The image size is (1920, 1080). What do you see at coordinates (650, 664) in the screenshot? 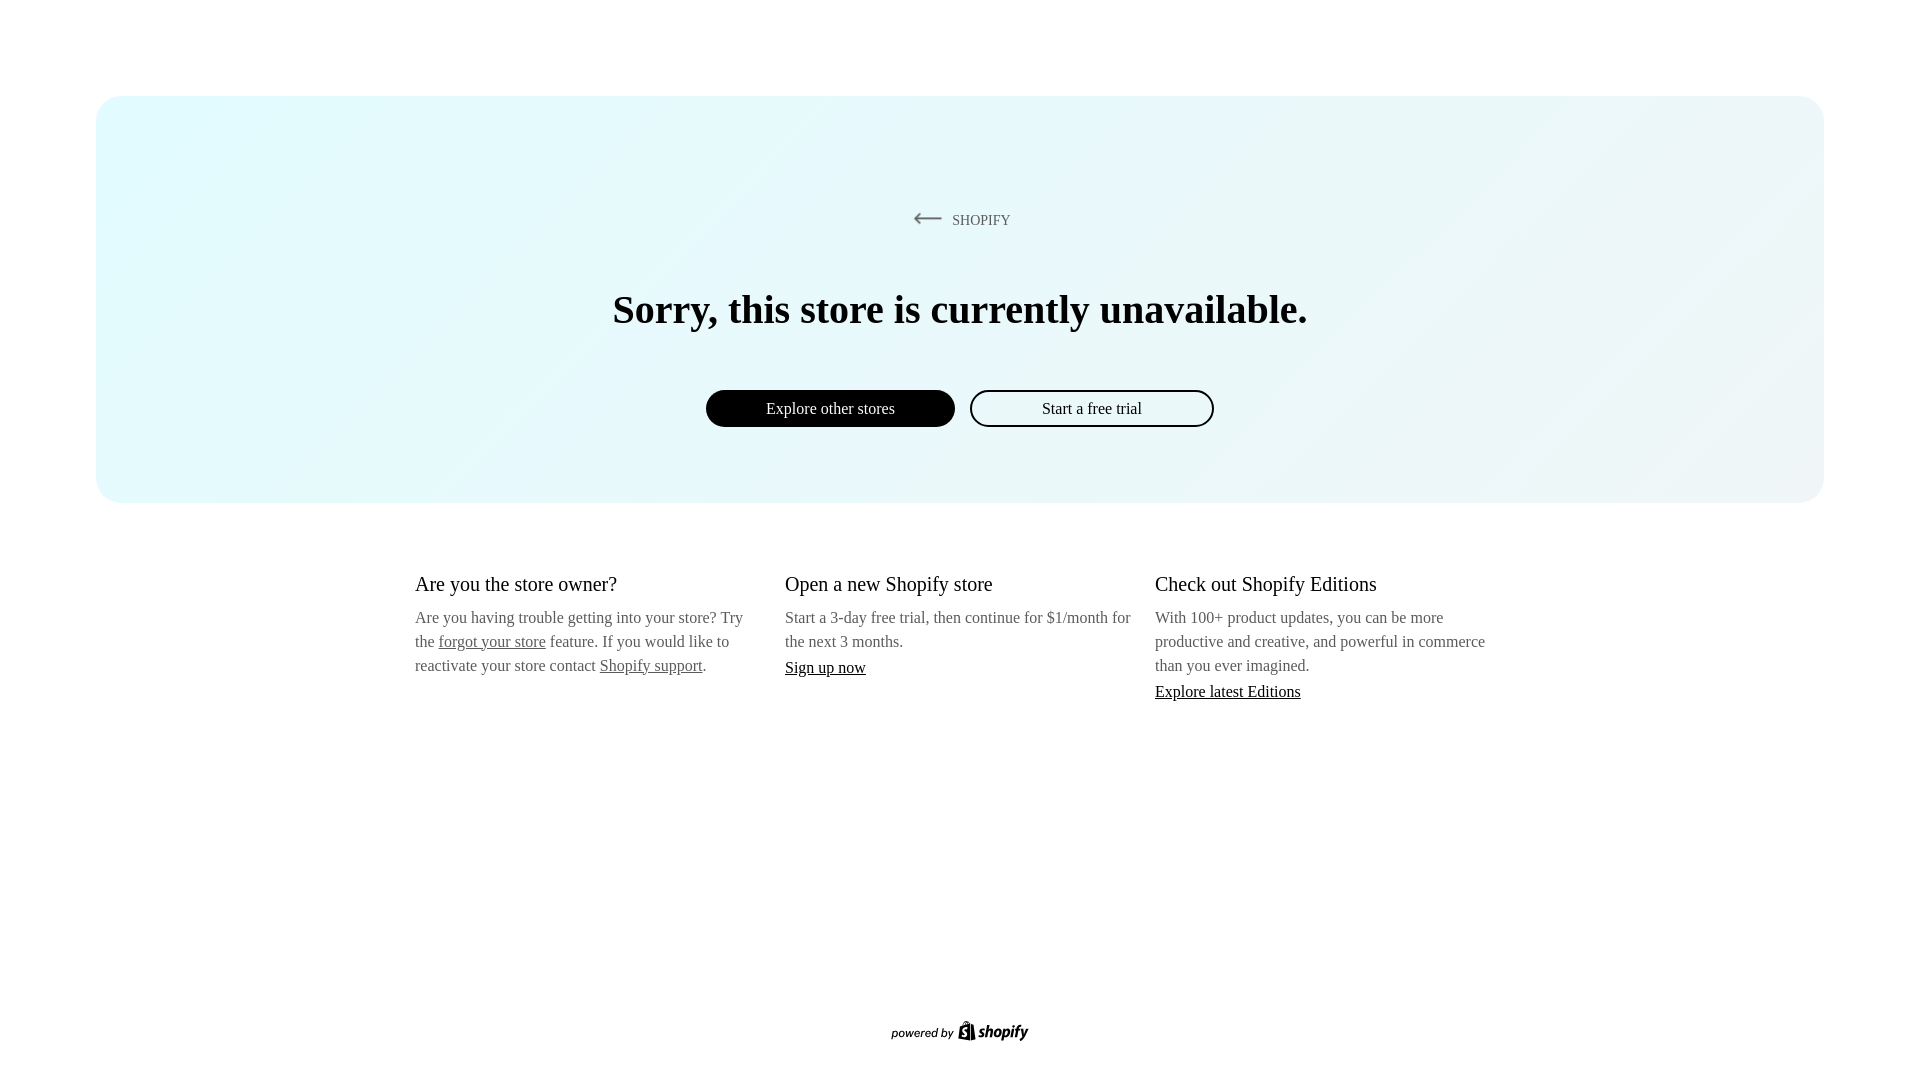
I see `Shopify support` at bounding box center [650, 664].